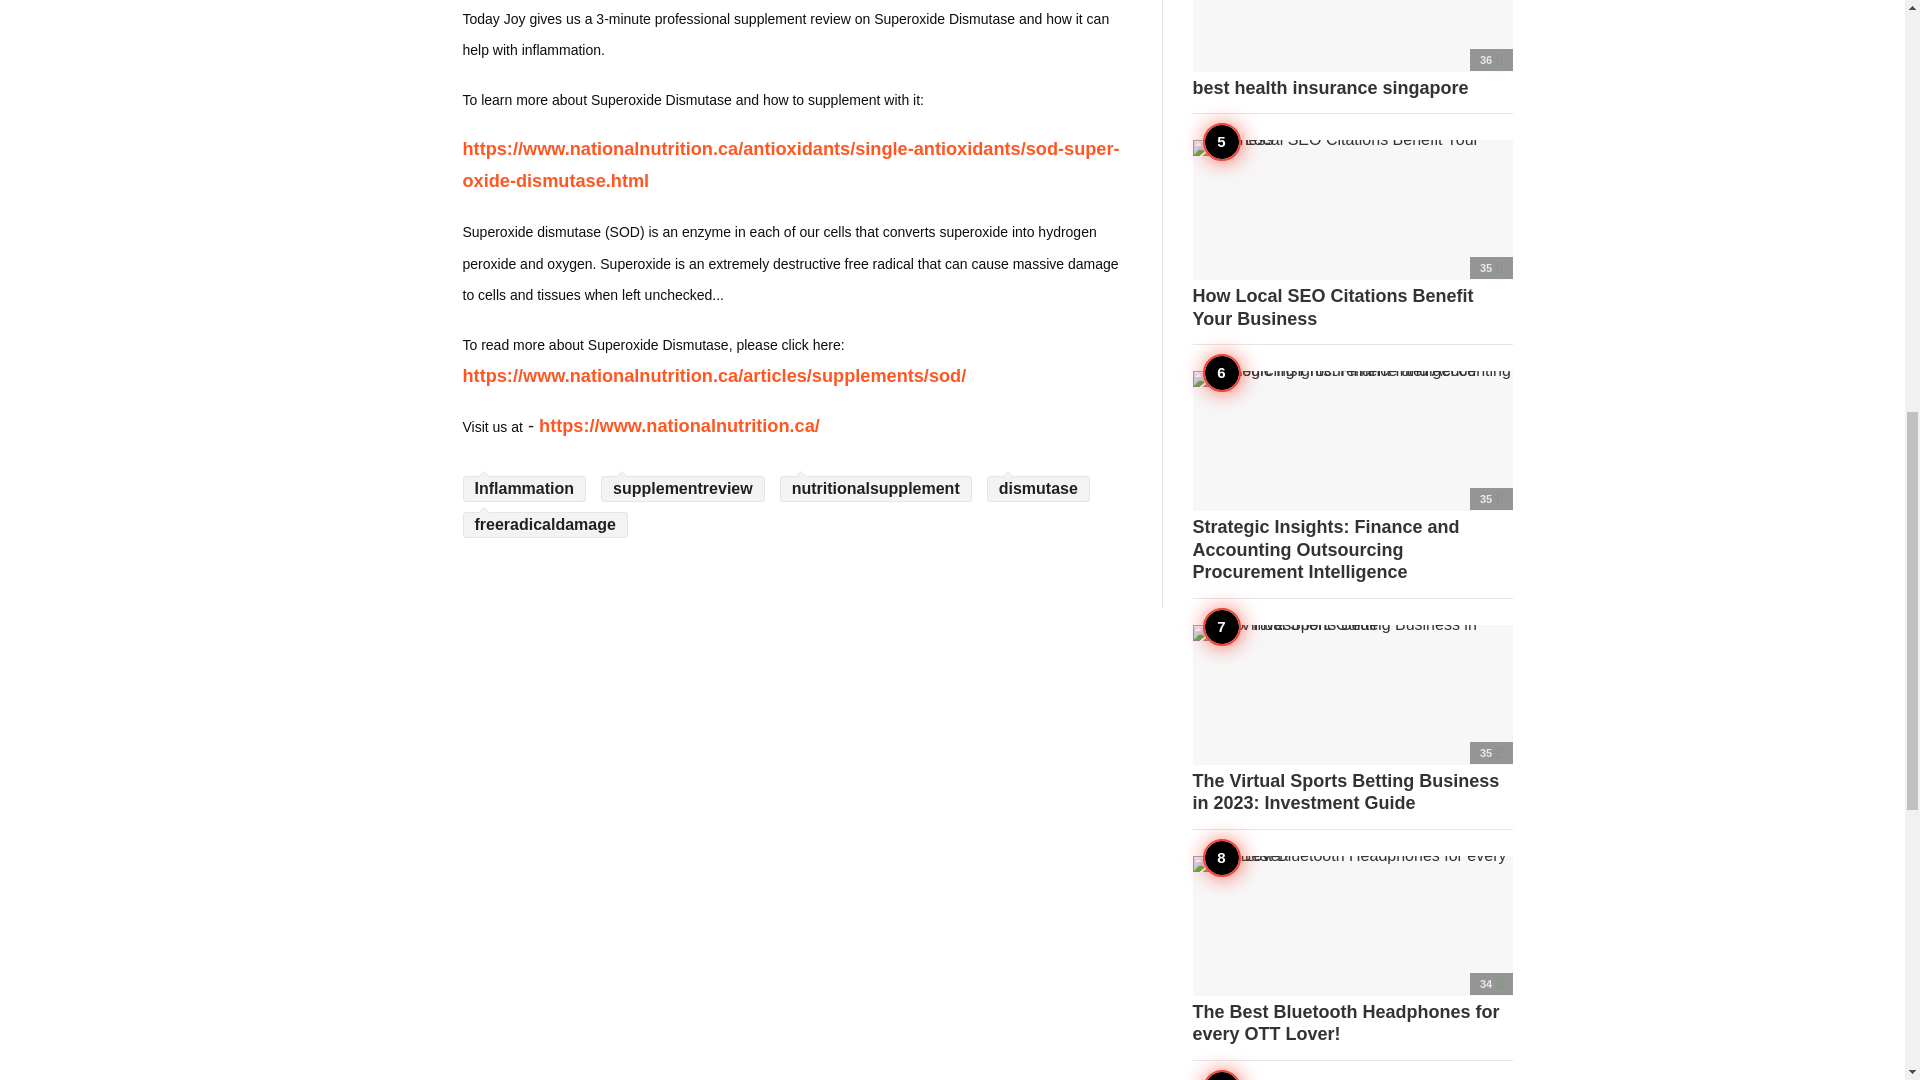 This screenshot has width=1920, height=1080. What do you see at coordinates (1352, 50) in the screenshot?
I see `best health insurance singapore` at bounding box center [1352, 50].